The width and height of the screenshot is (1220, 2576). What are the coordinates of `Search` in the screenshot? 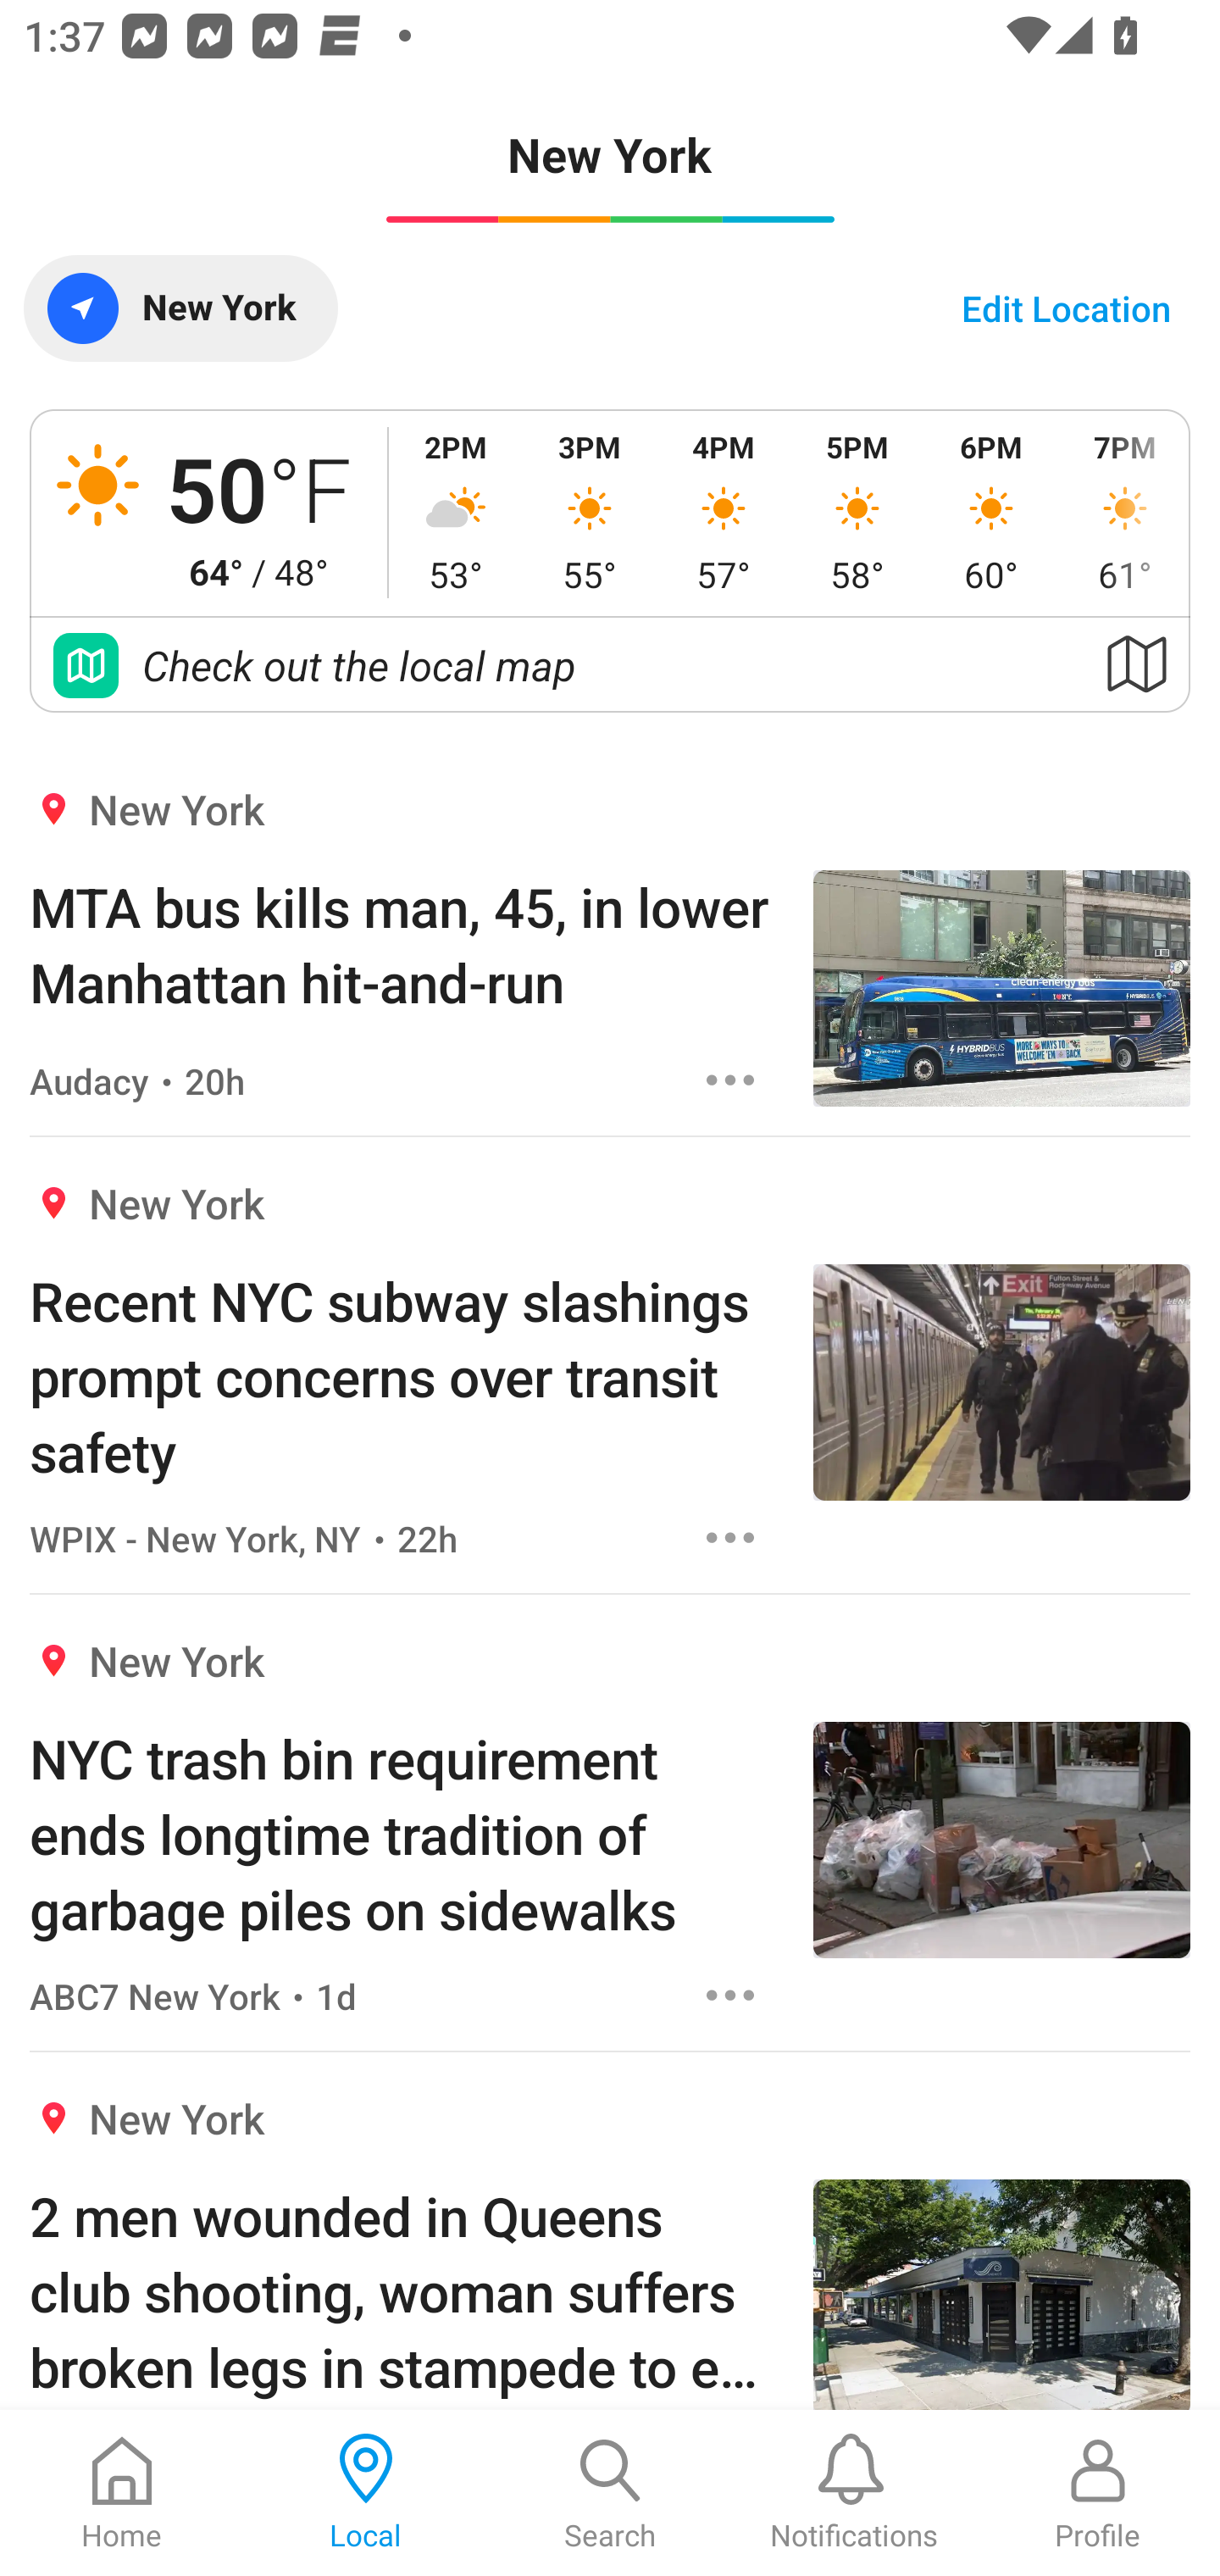 It's located at (610, 2493).